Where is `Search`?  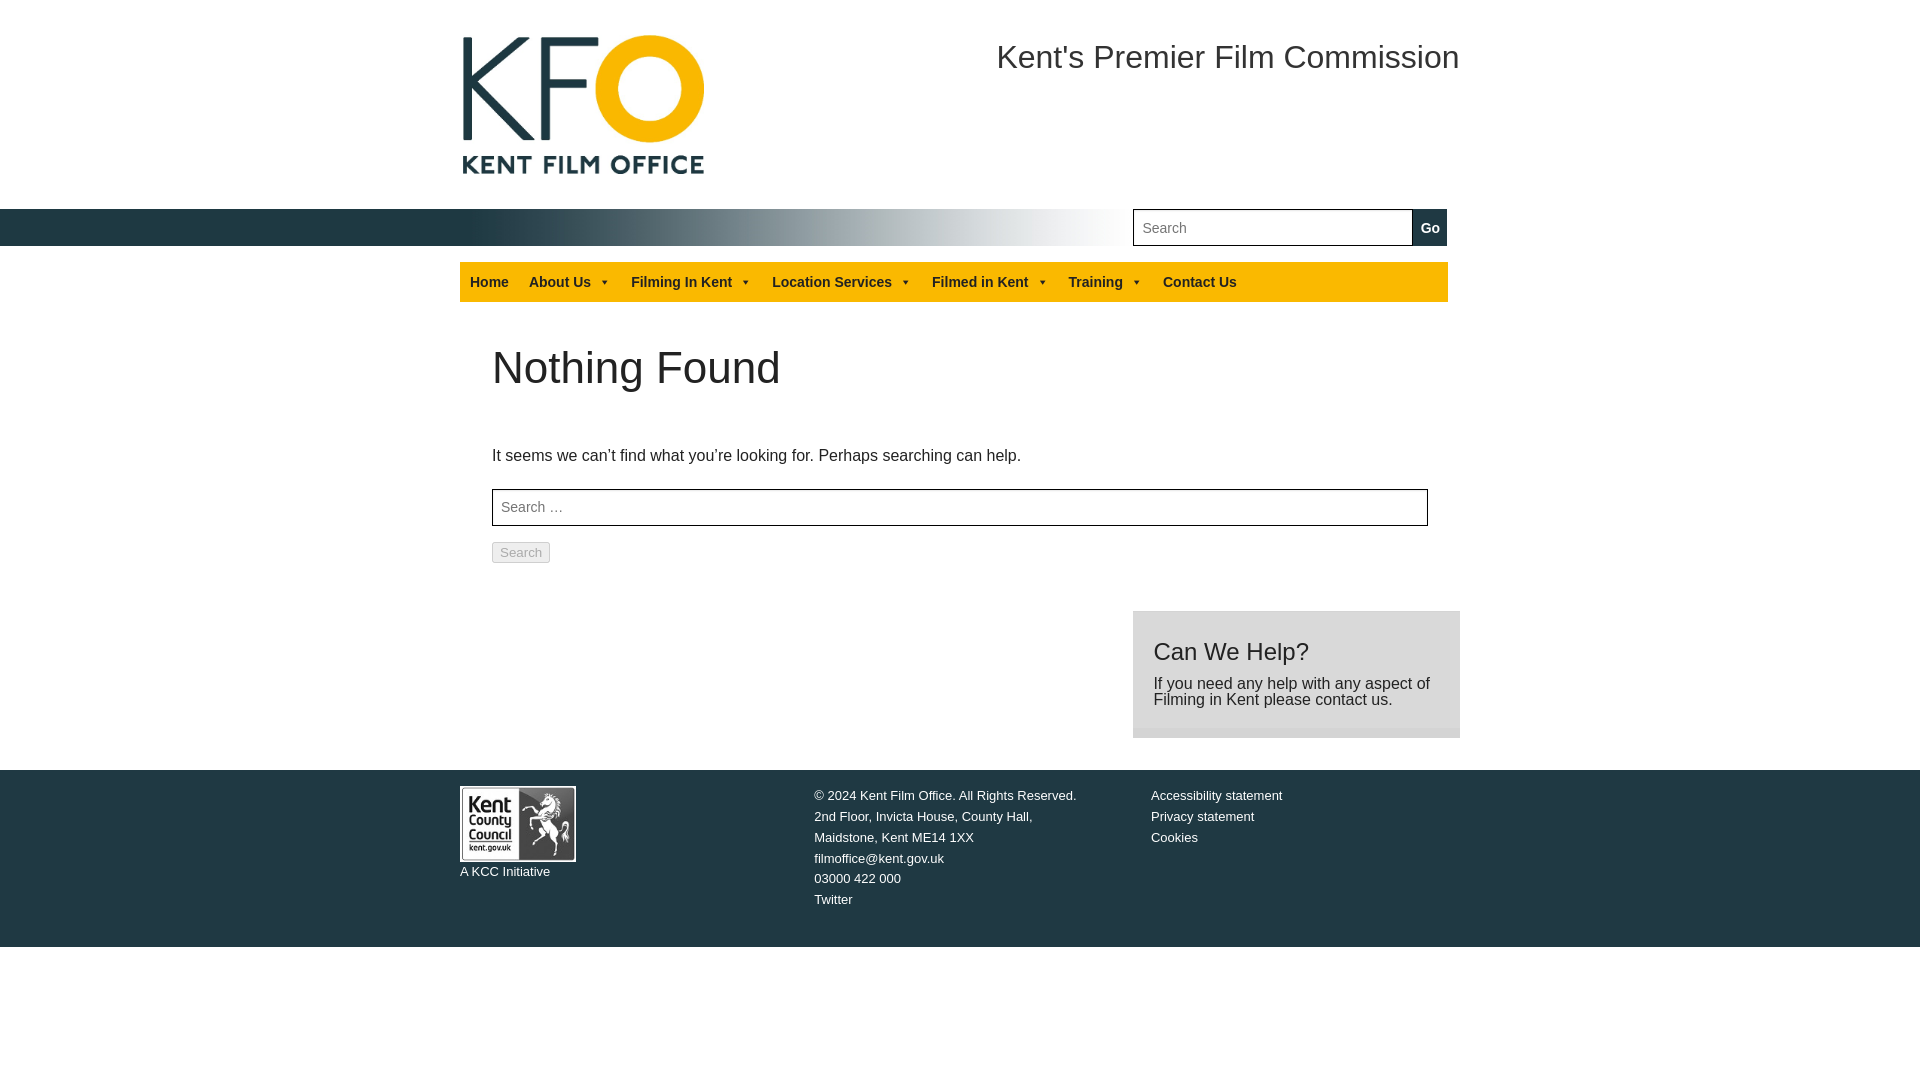
Search is located at coordinates (520, 552).